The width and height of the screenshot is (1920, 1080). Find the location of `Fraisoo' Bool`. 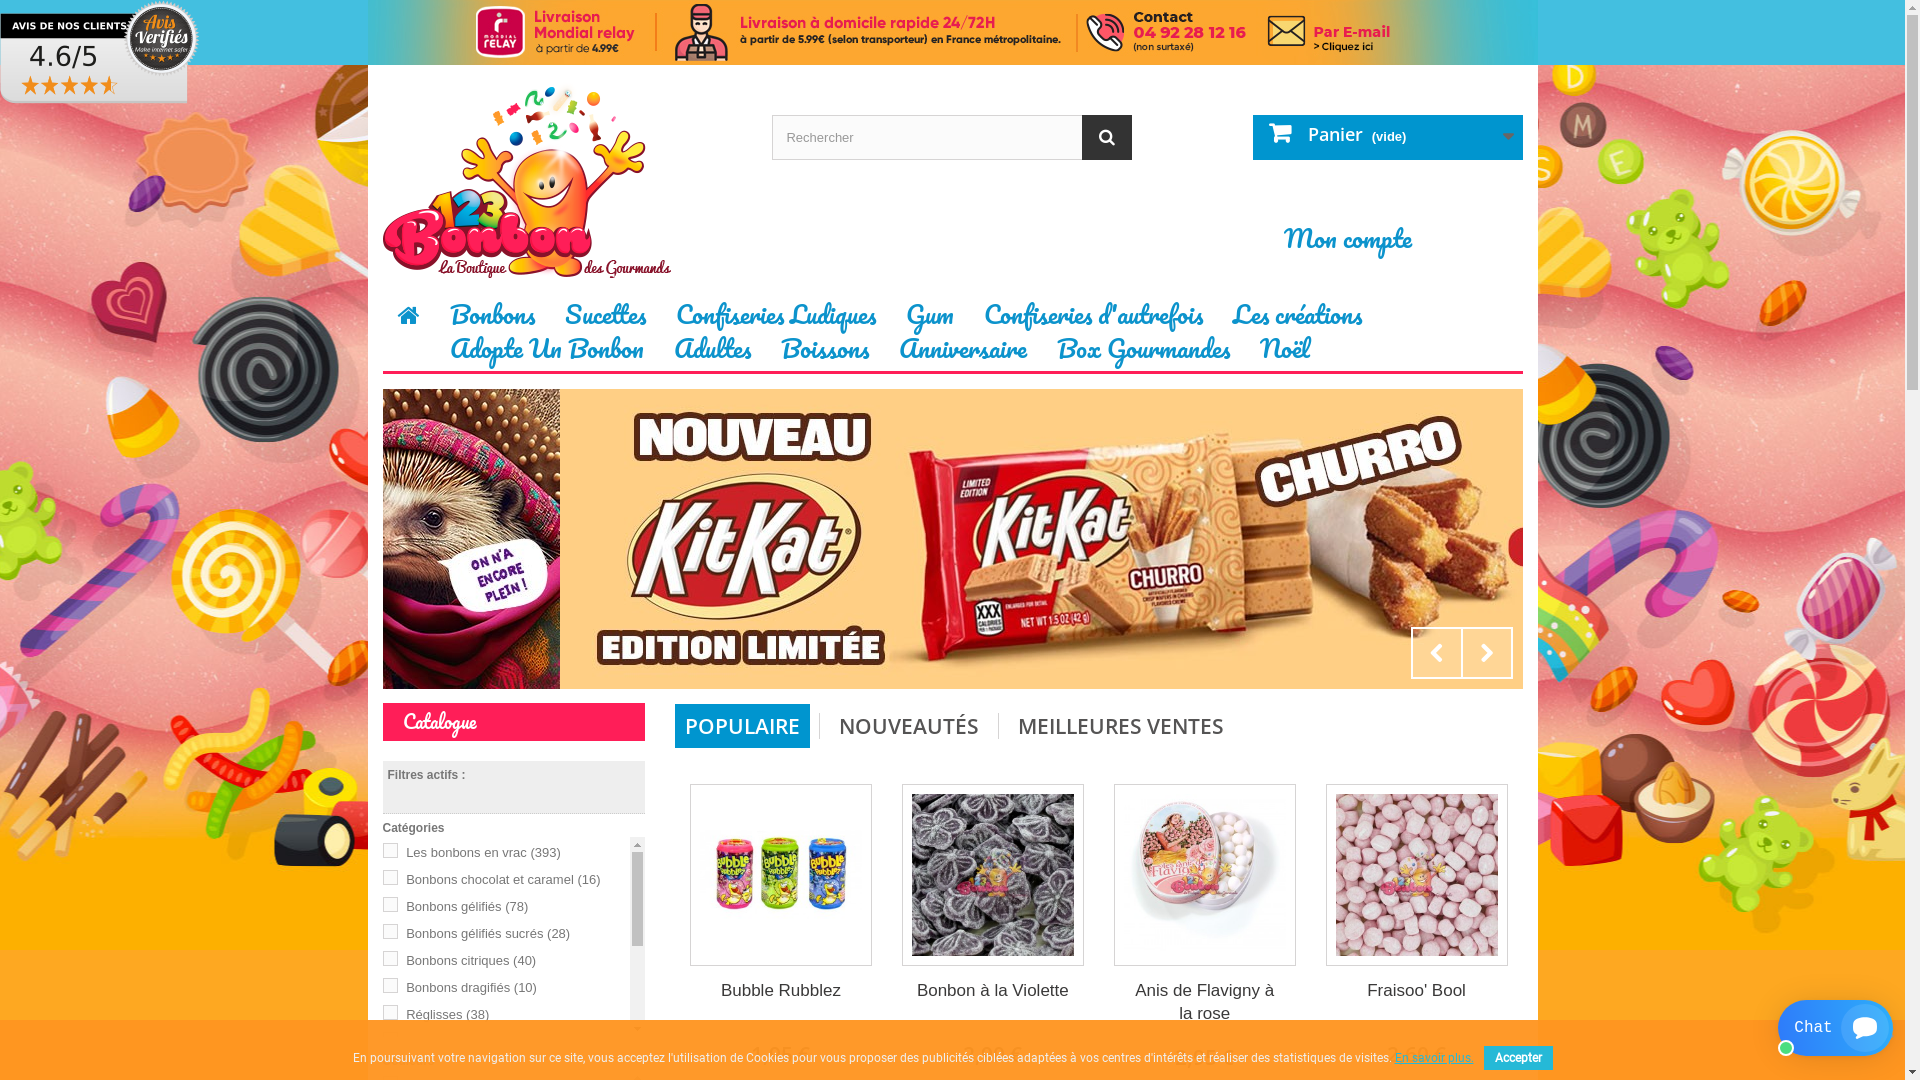

Fraisoo' Bool is located at coordinates (1417, 990).